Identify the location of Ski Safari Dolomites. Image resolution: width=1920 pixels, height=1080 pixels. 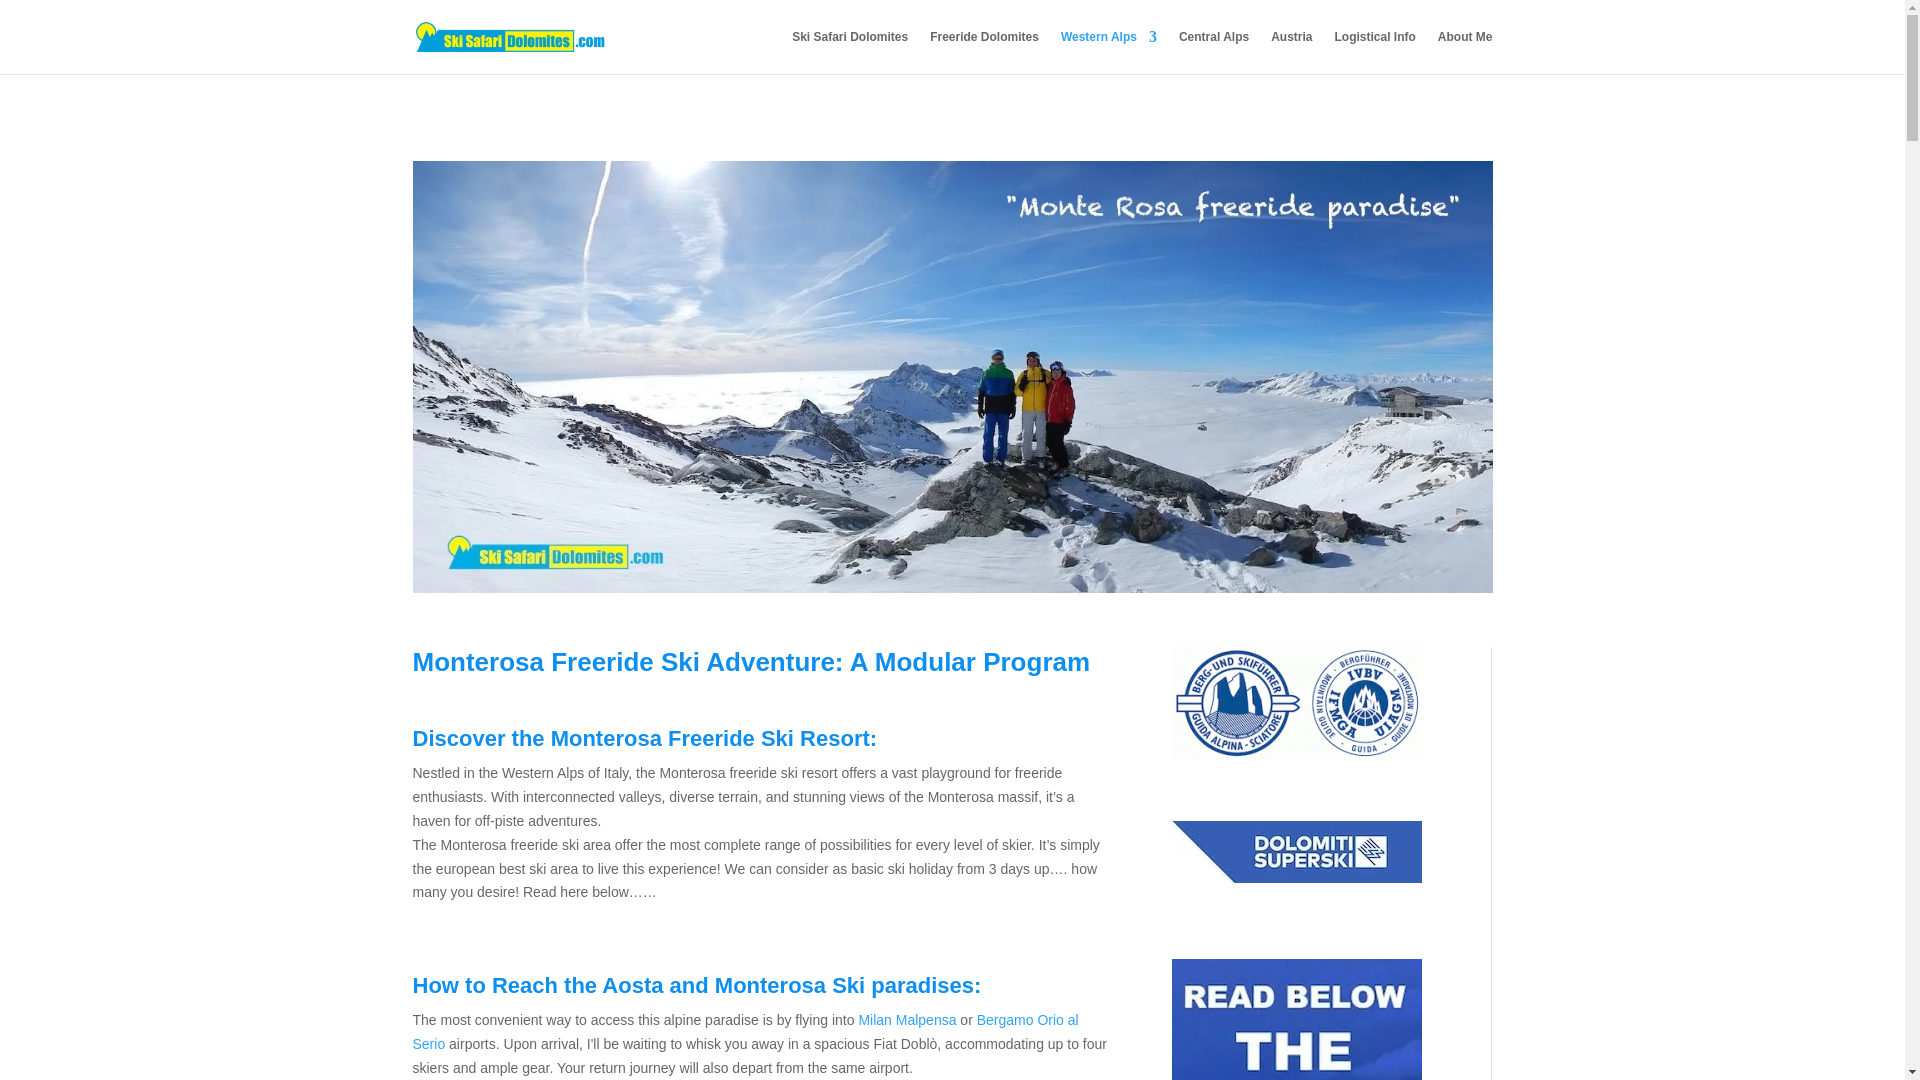
(850, 52).